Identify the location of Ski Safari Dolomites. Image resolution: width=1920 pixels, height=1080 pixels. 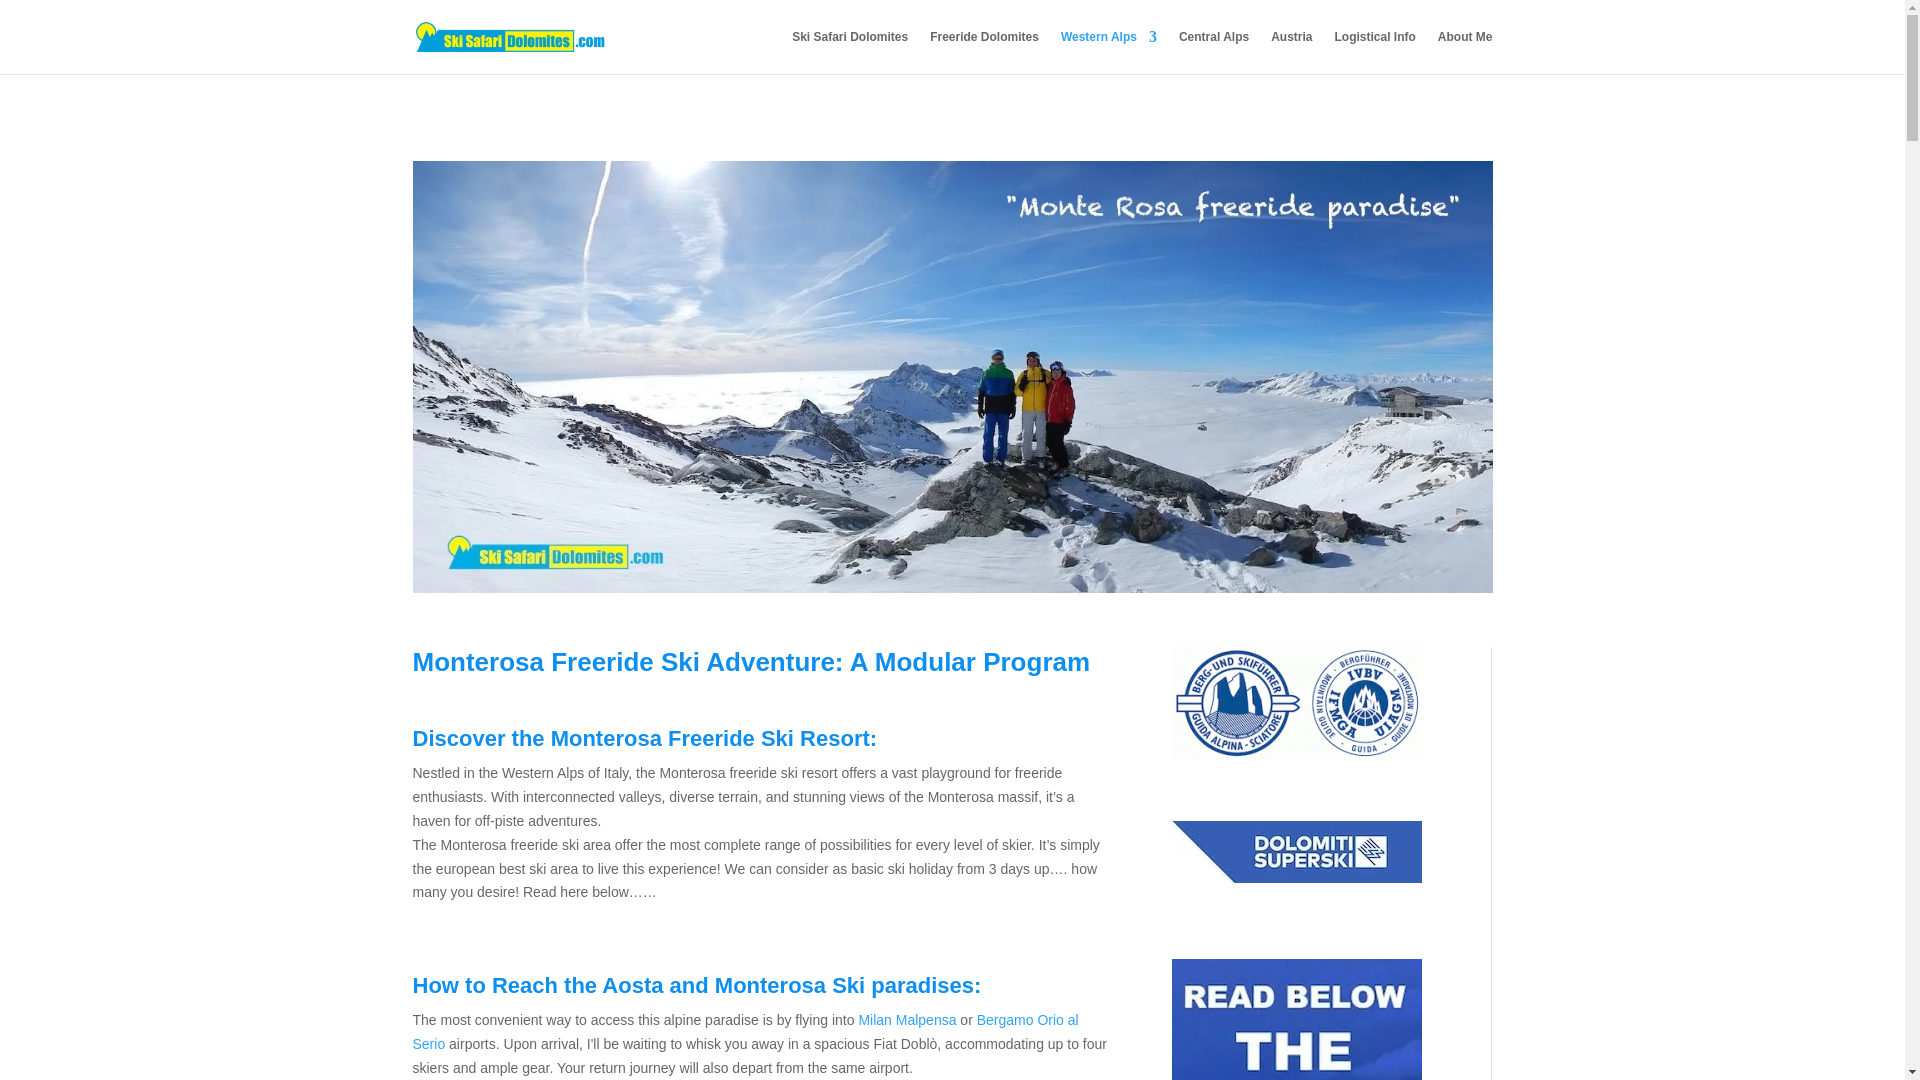
(850, 52).